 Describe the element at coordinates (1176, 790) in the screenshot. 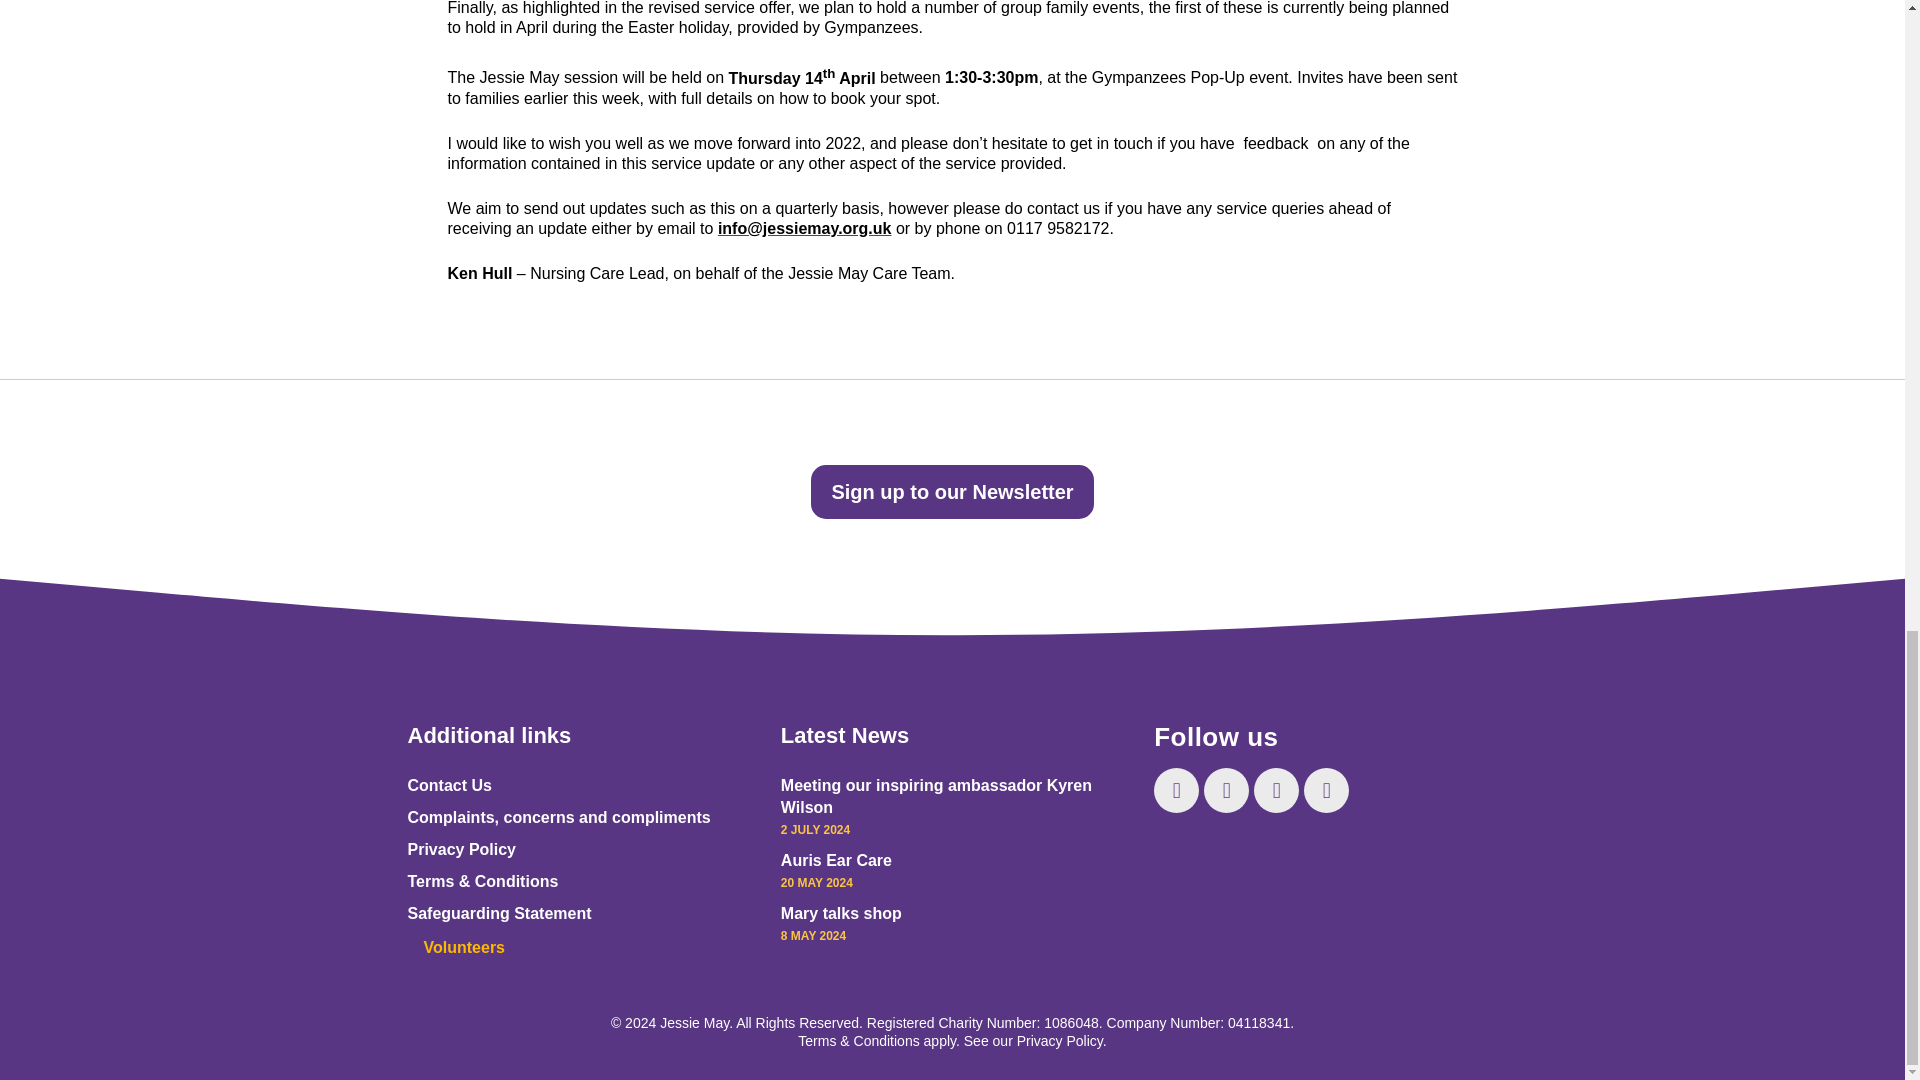

I see `Jessie May Facebook` at that location.